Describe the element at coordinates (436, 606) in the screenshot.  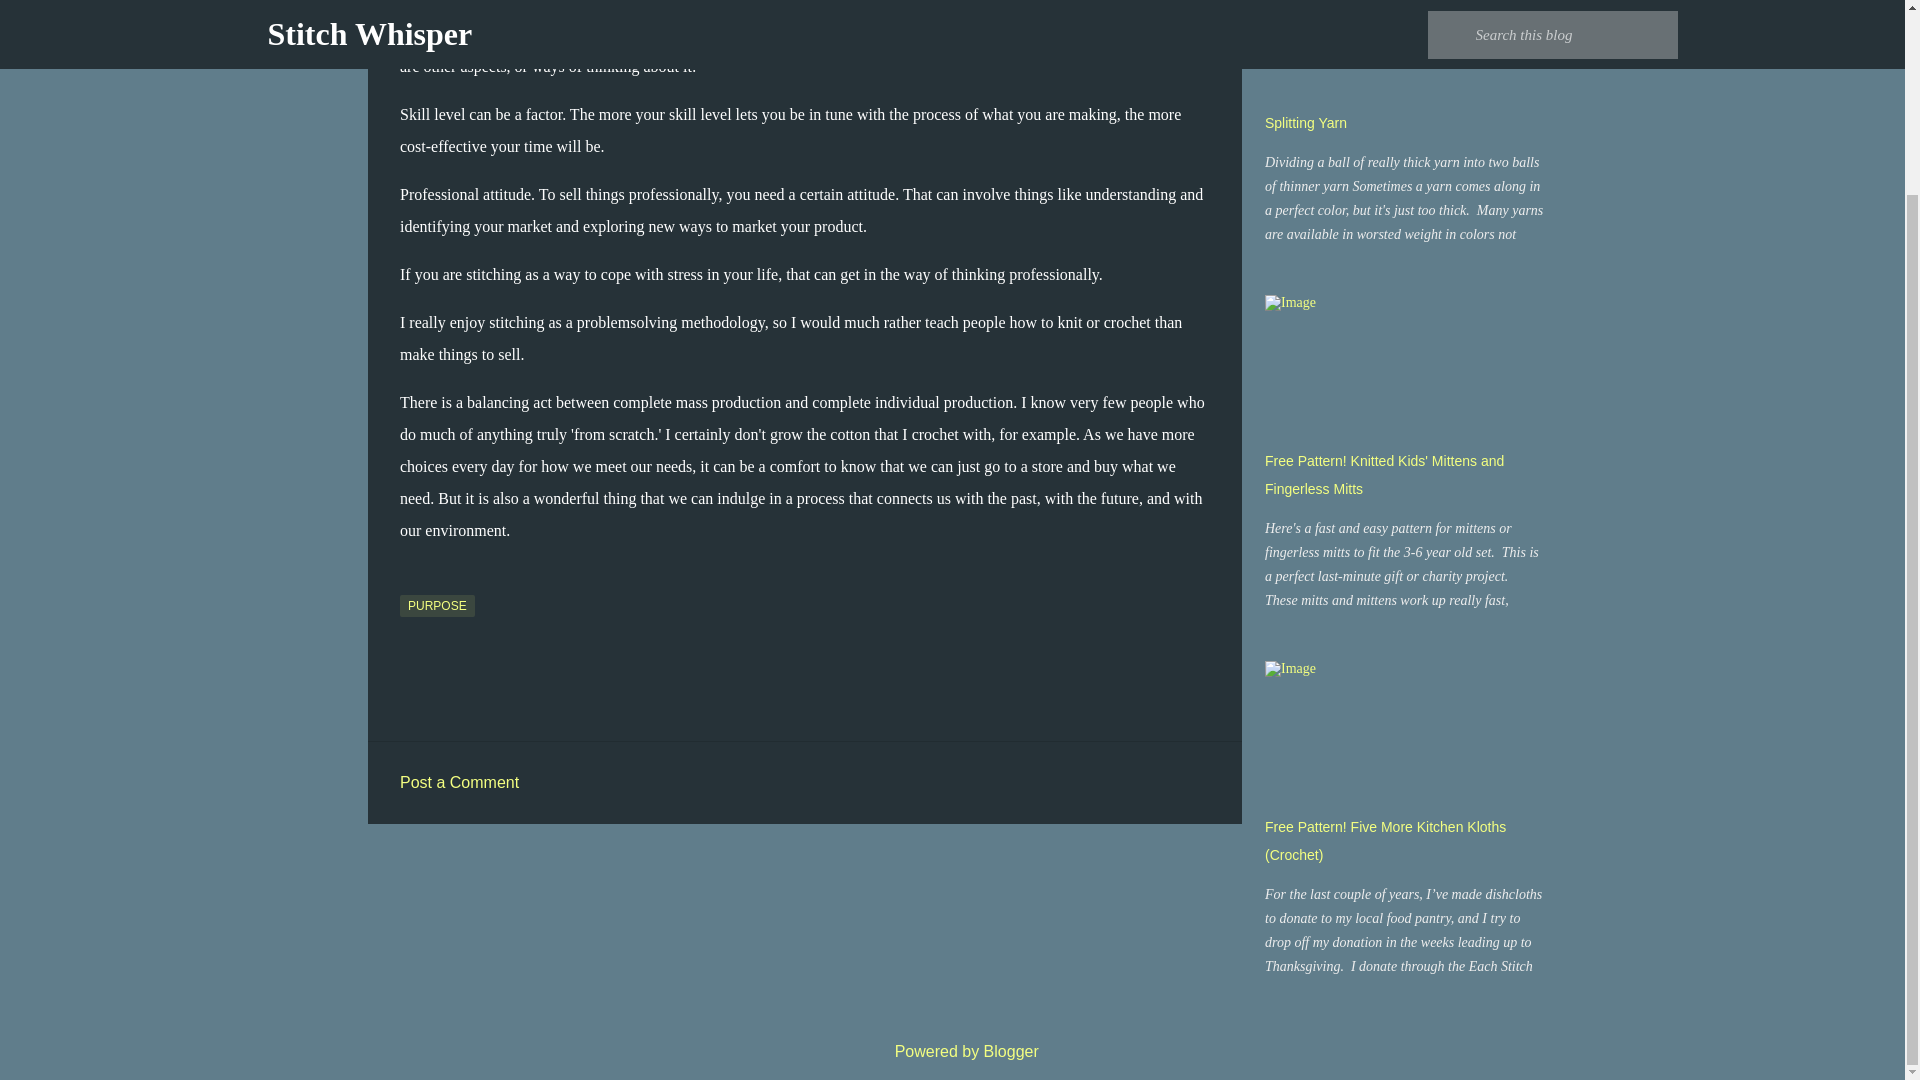
I see `PURPOSE` at that location.